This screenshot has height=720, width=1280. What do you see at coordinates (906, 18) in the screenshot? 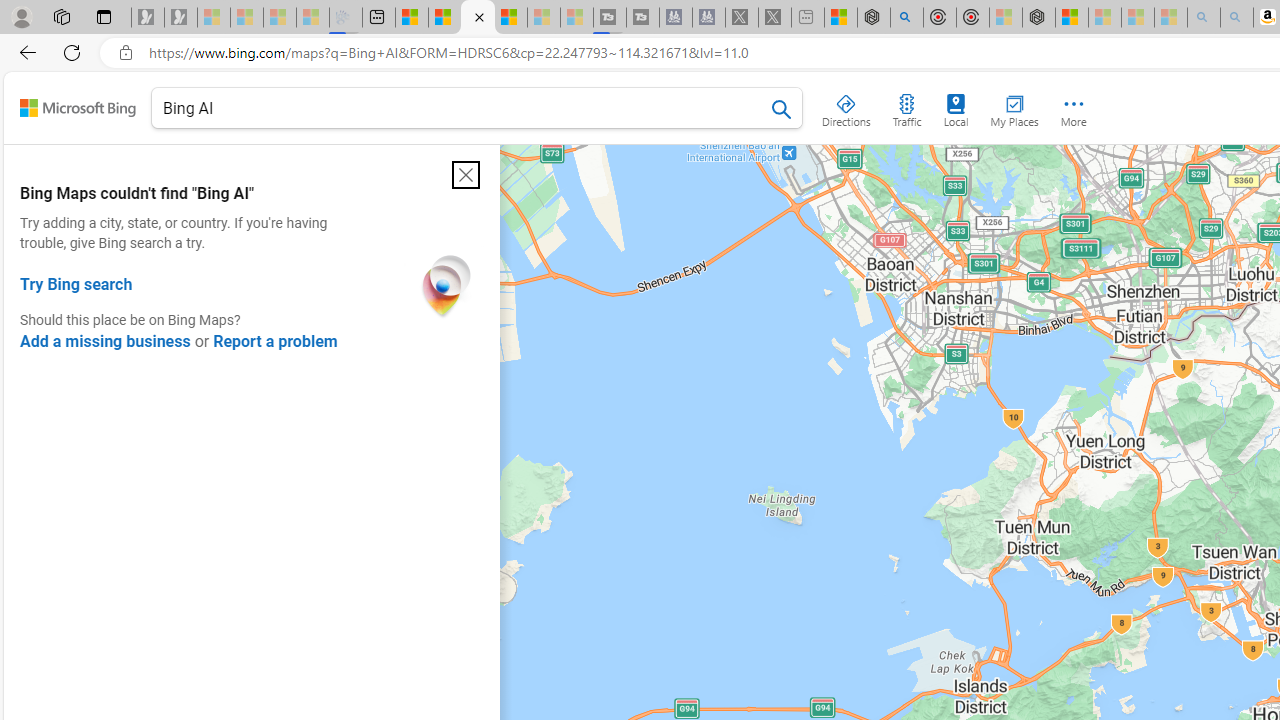
I see `poe - Search` at bounding box center [906, 18].